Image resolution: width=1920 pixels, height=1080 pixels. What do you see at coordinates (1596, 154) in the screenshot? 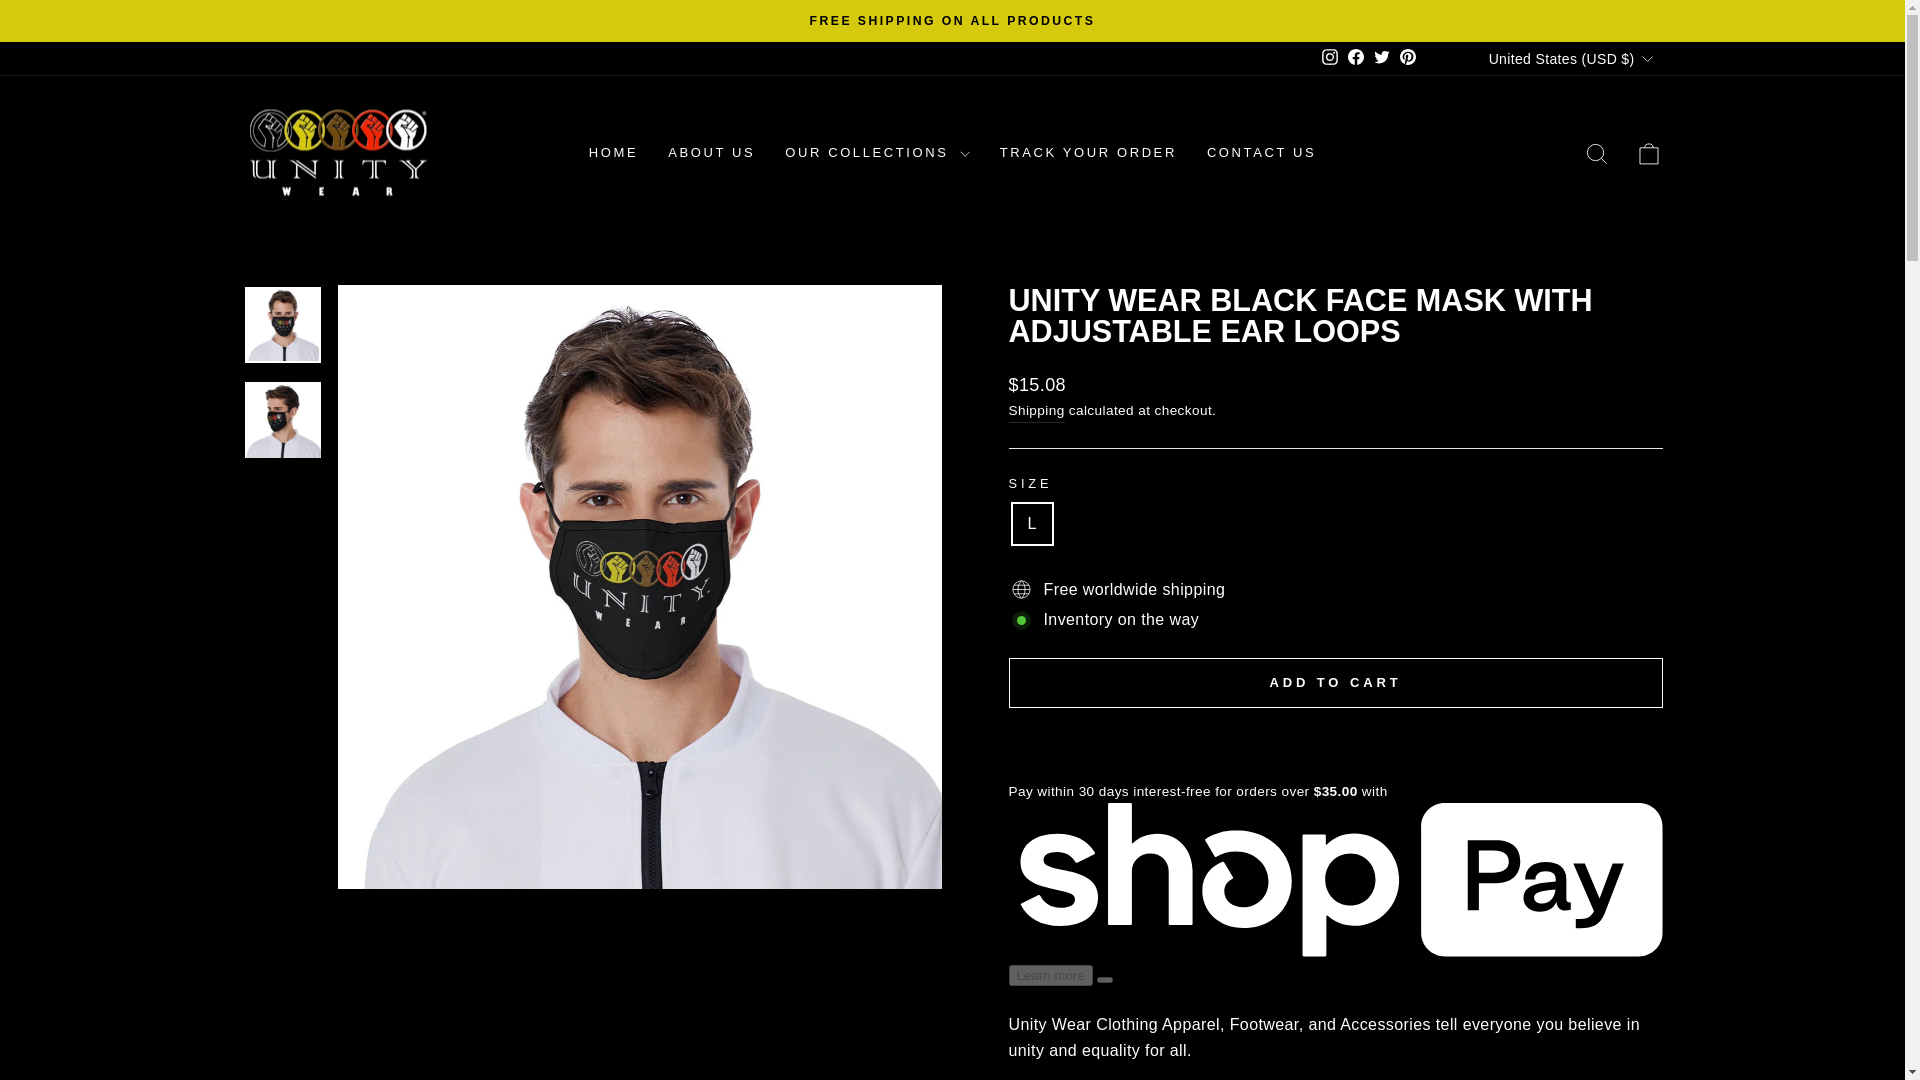
I see `ICON-SEARCH` at bounding box center [1596, 154].